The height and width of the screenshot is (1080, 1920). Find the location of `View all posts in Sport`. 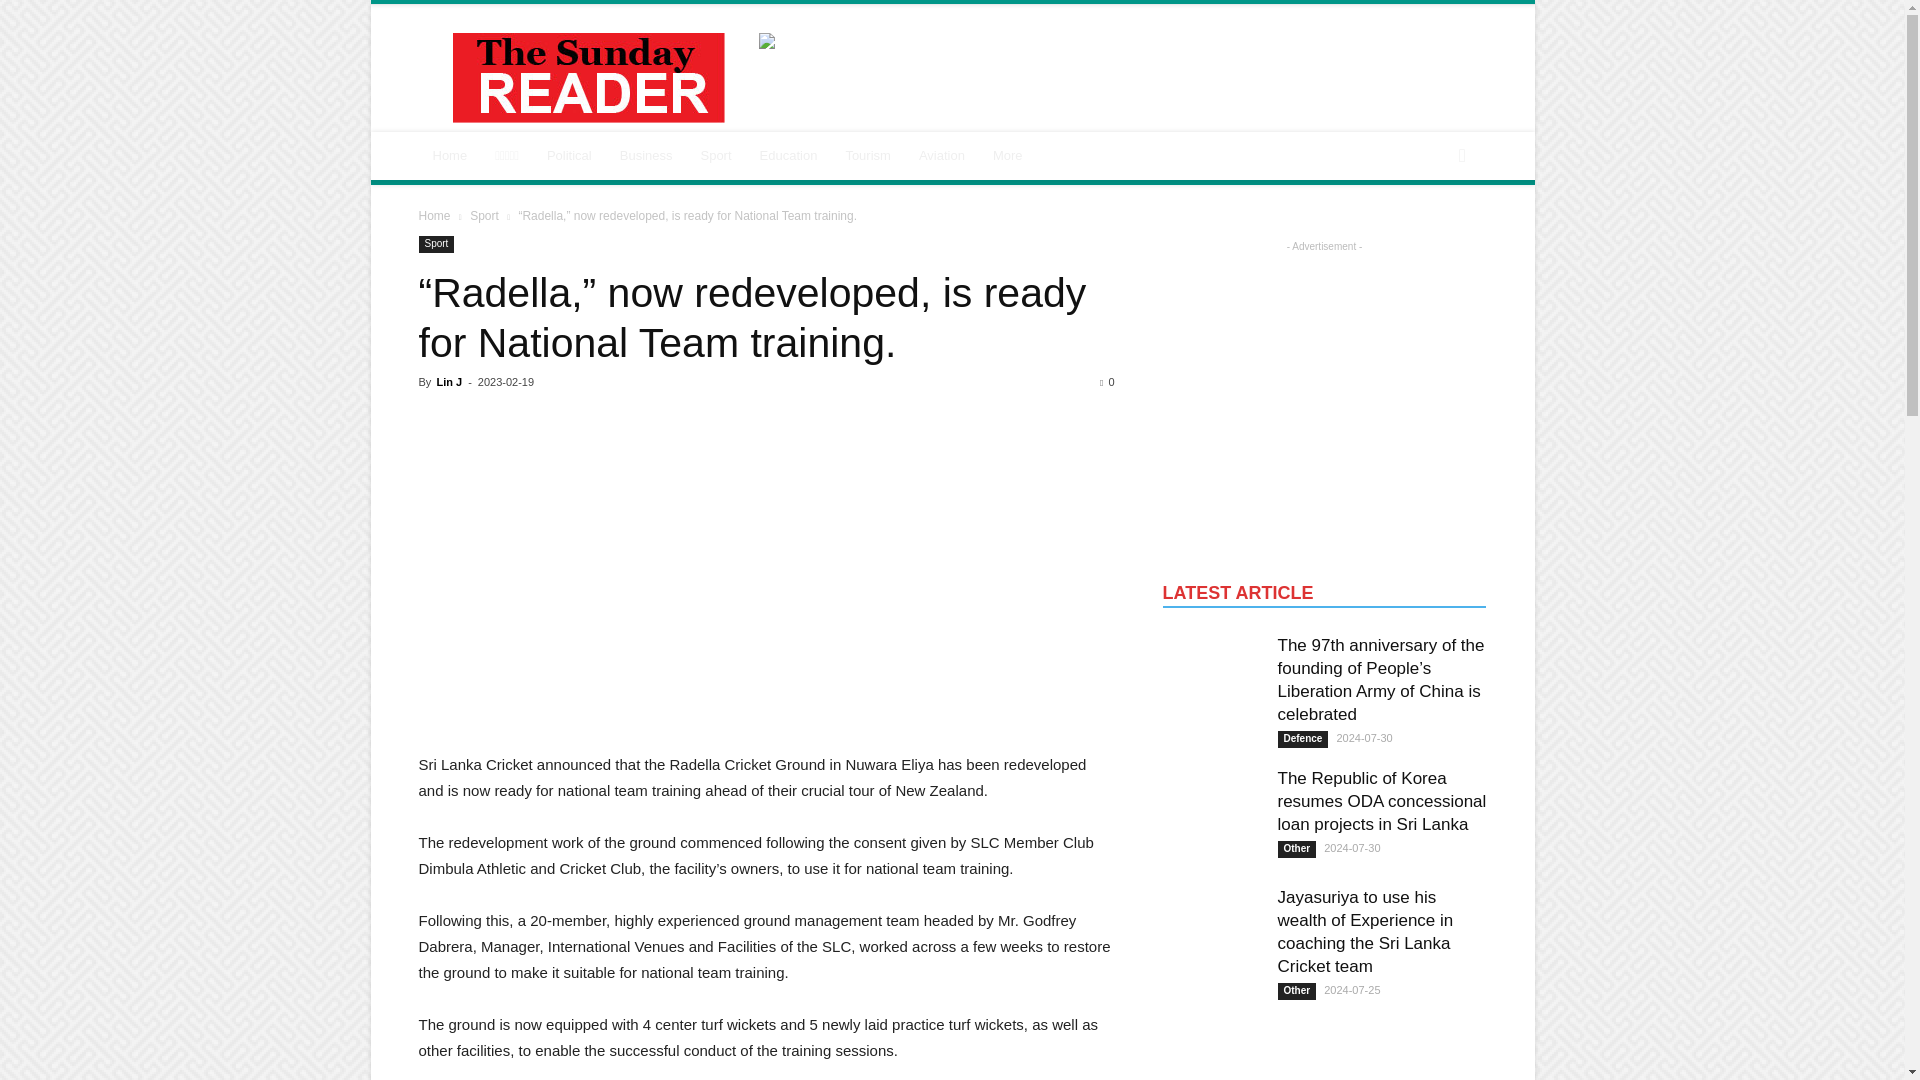

View all posts in Sport is located at coordinates (484, 216).